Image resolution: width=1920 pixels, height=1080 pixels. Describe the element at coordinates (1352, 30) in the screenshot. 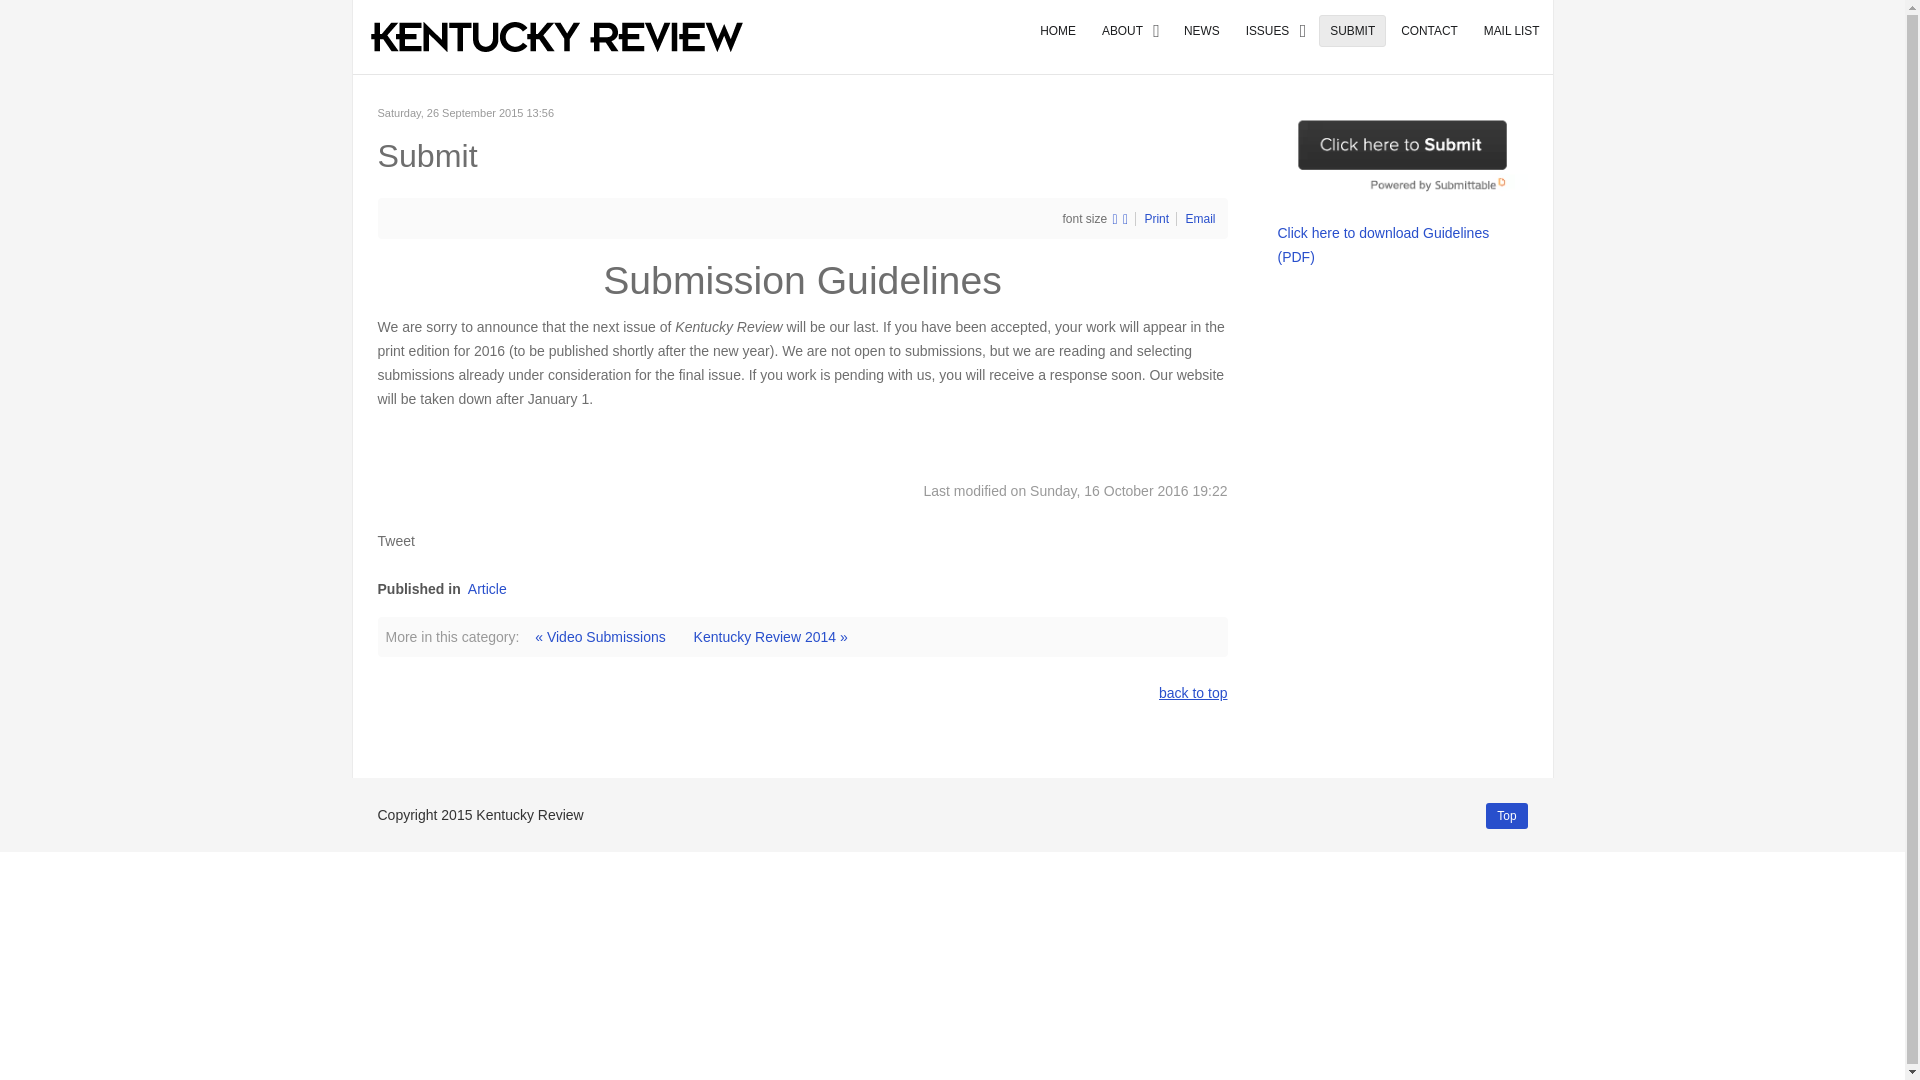

I see `SUBMIT` at that location.